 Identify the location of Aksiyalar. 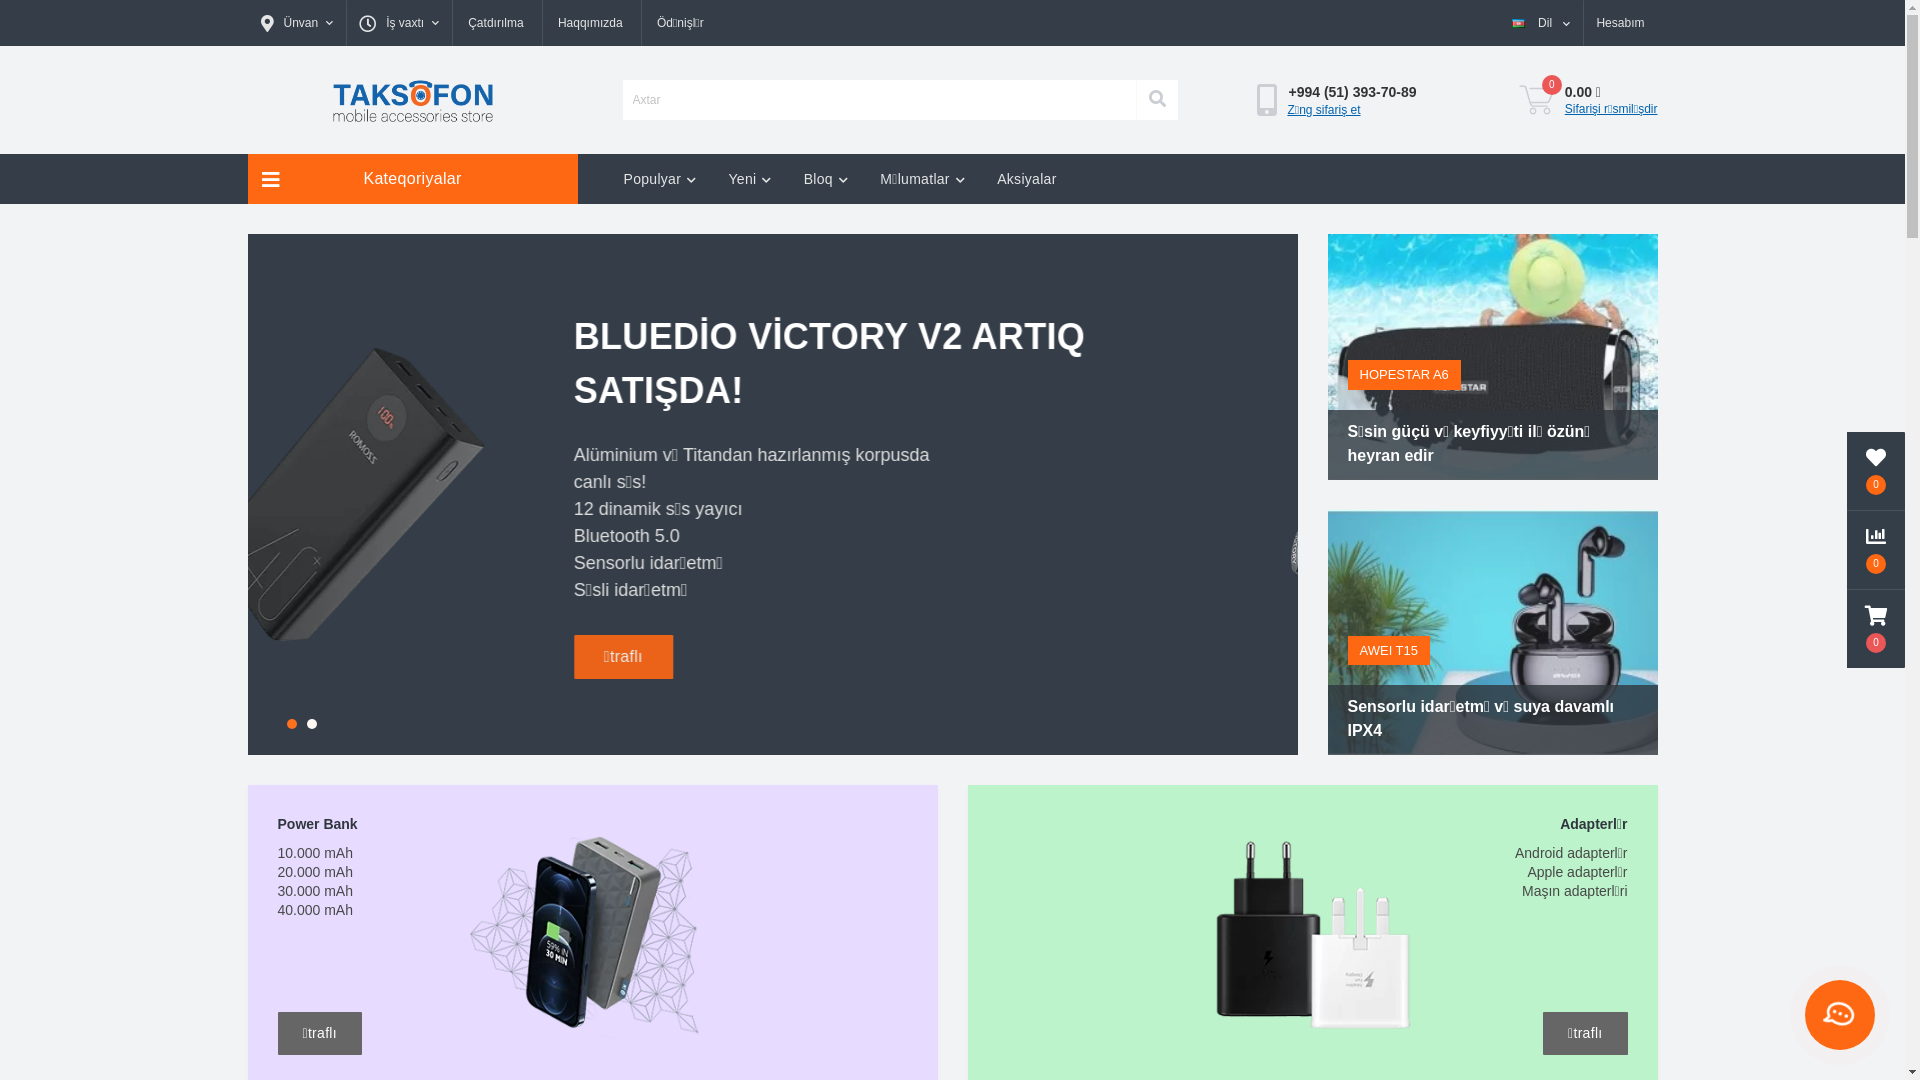
(1027, 179).